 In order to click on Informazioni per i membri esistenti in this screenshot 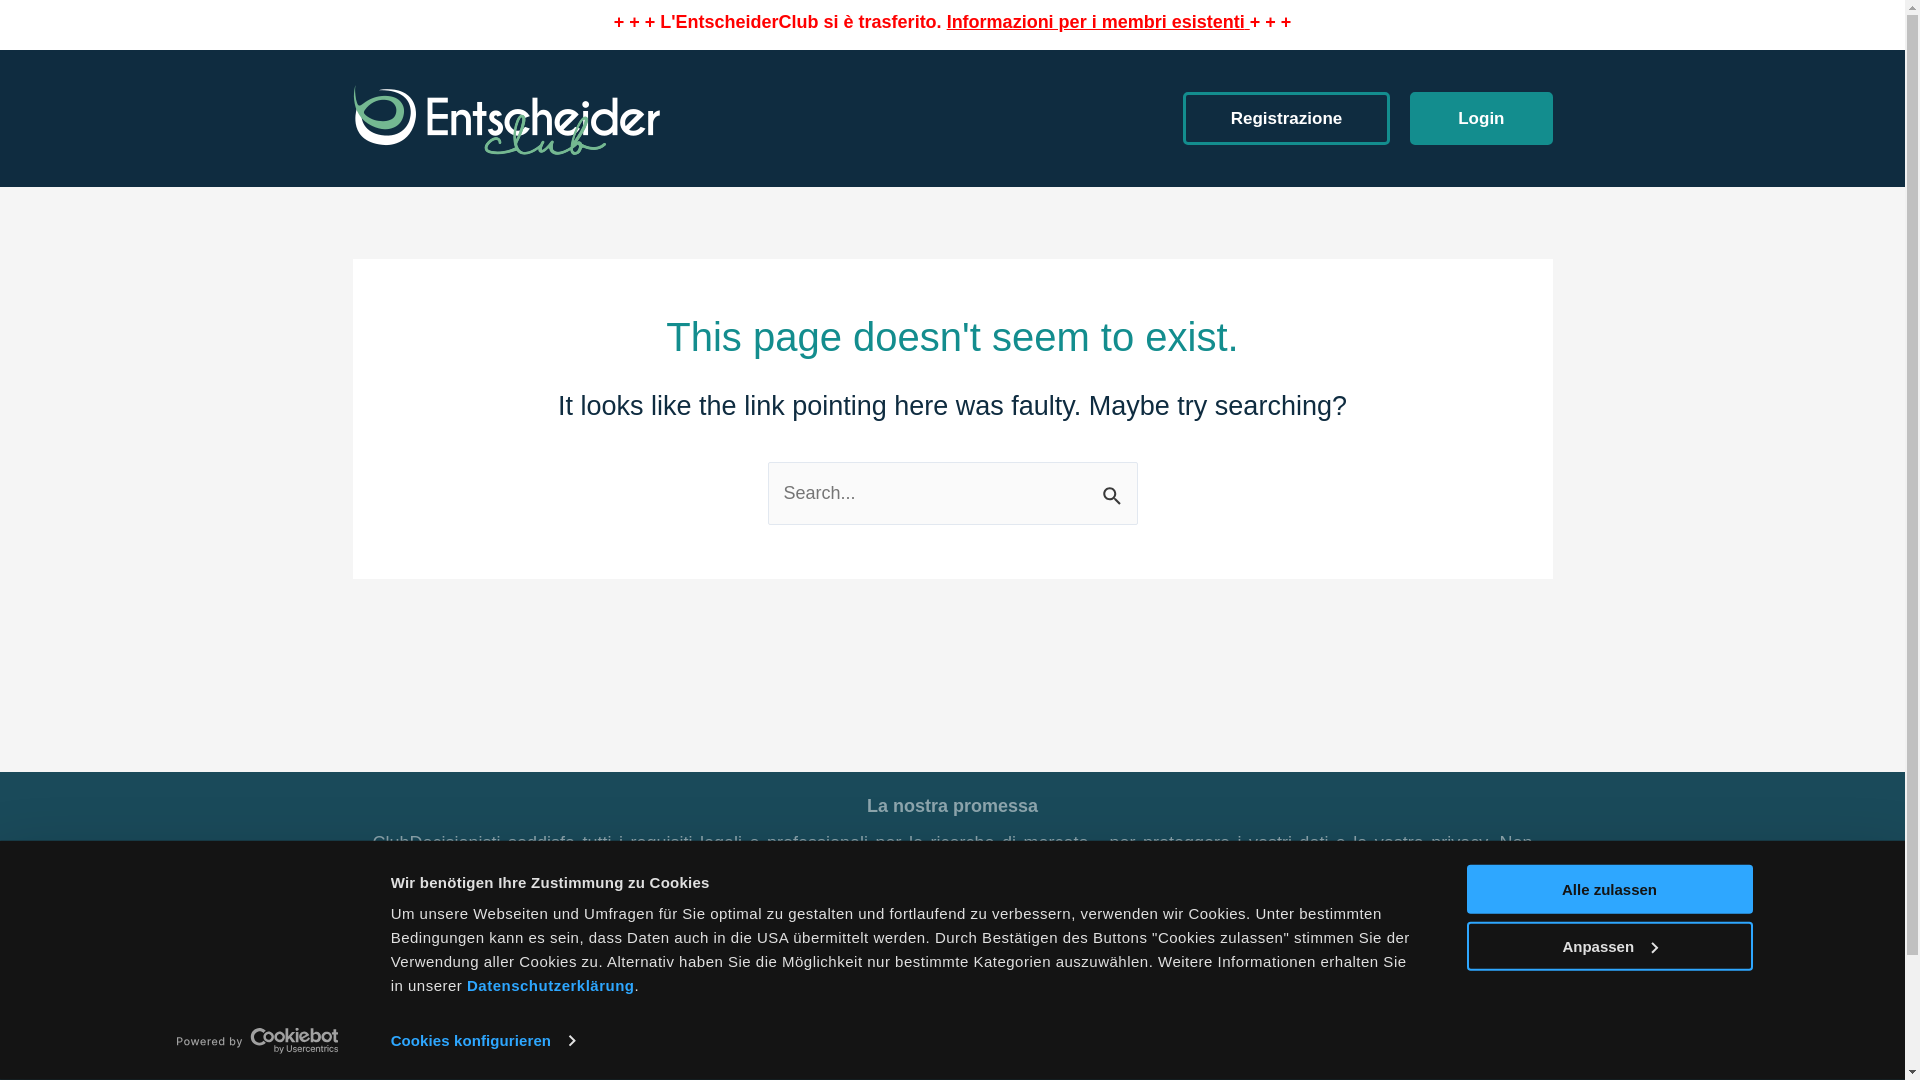, I will do `click(1096, 22)`.